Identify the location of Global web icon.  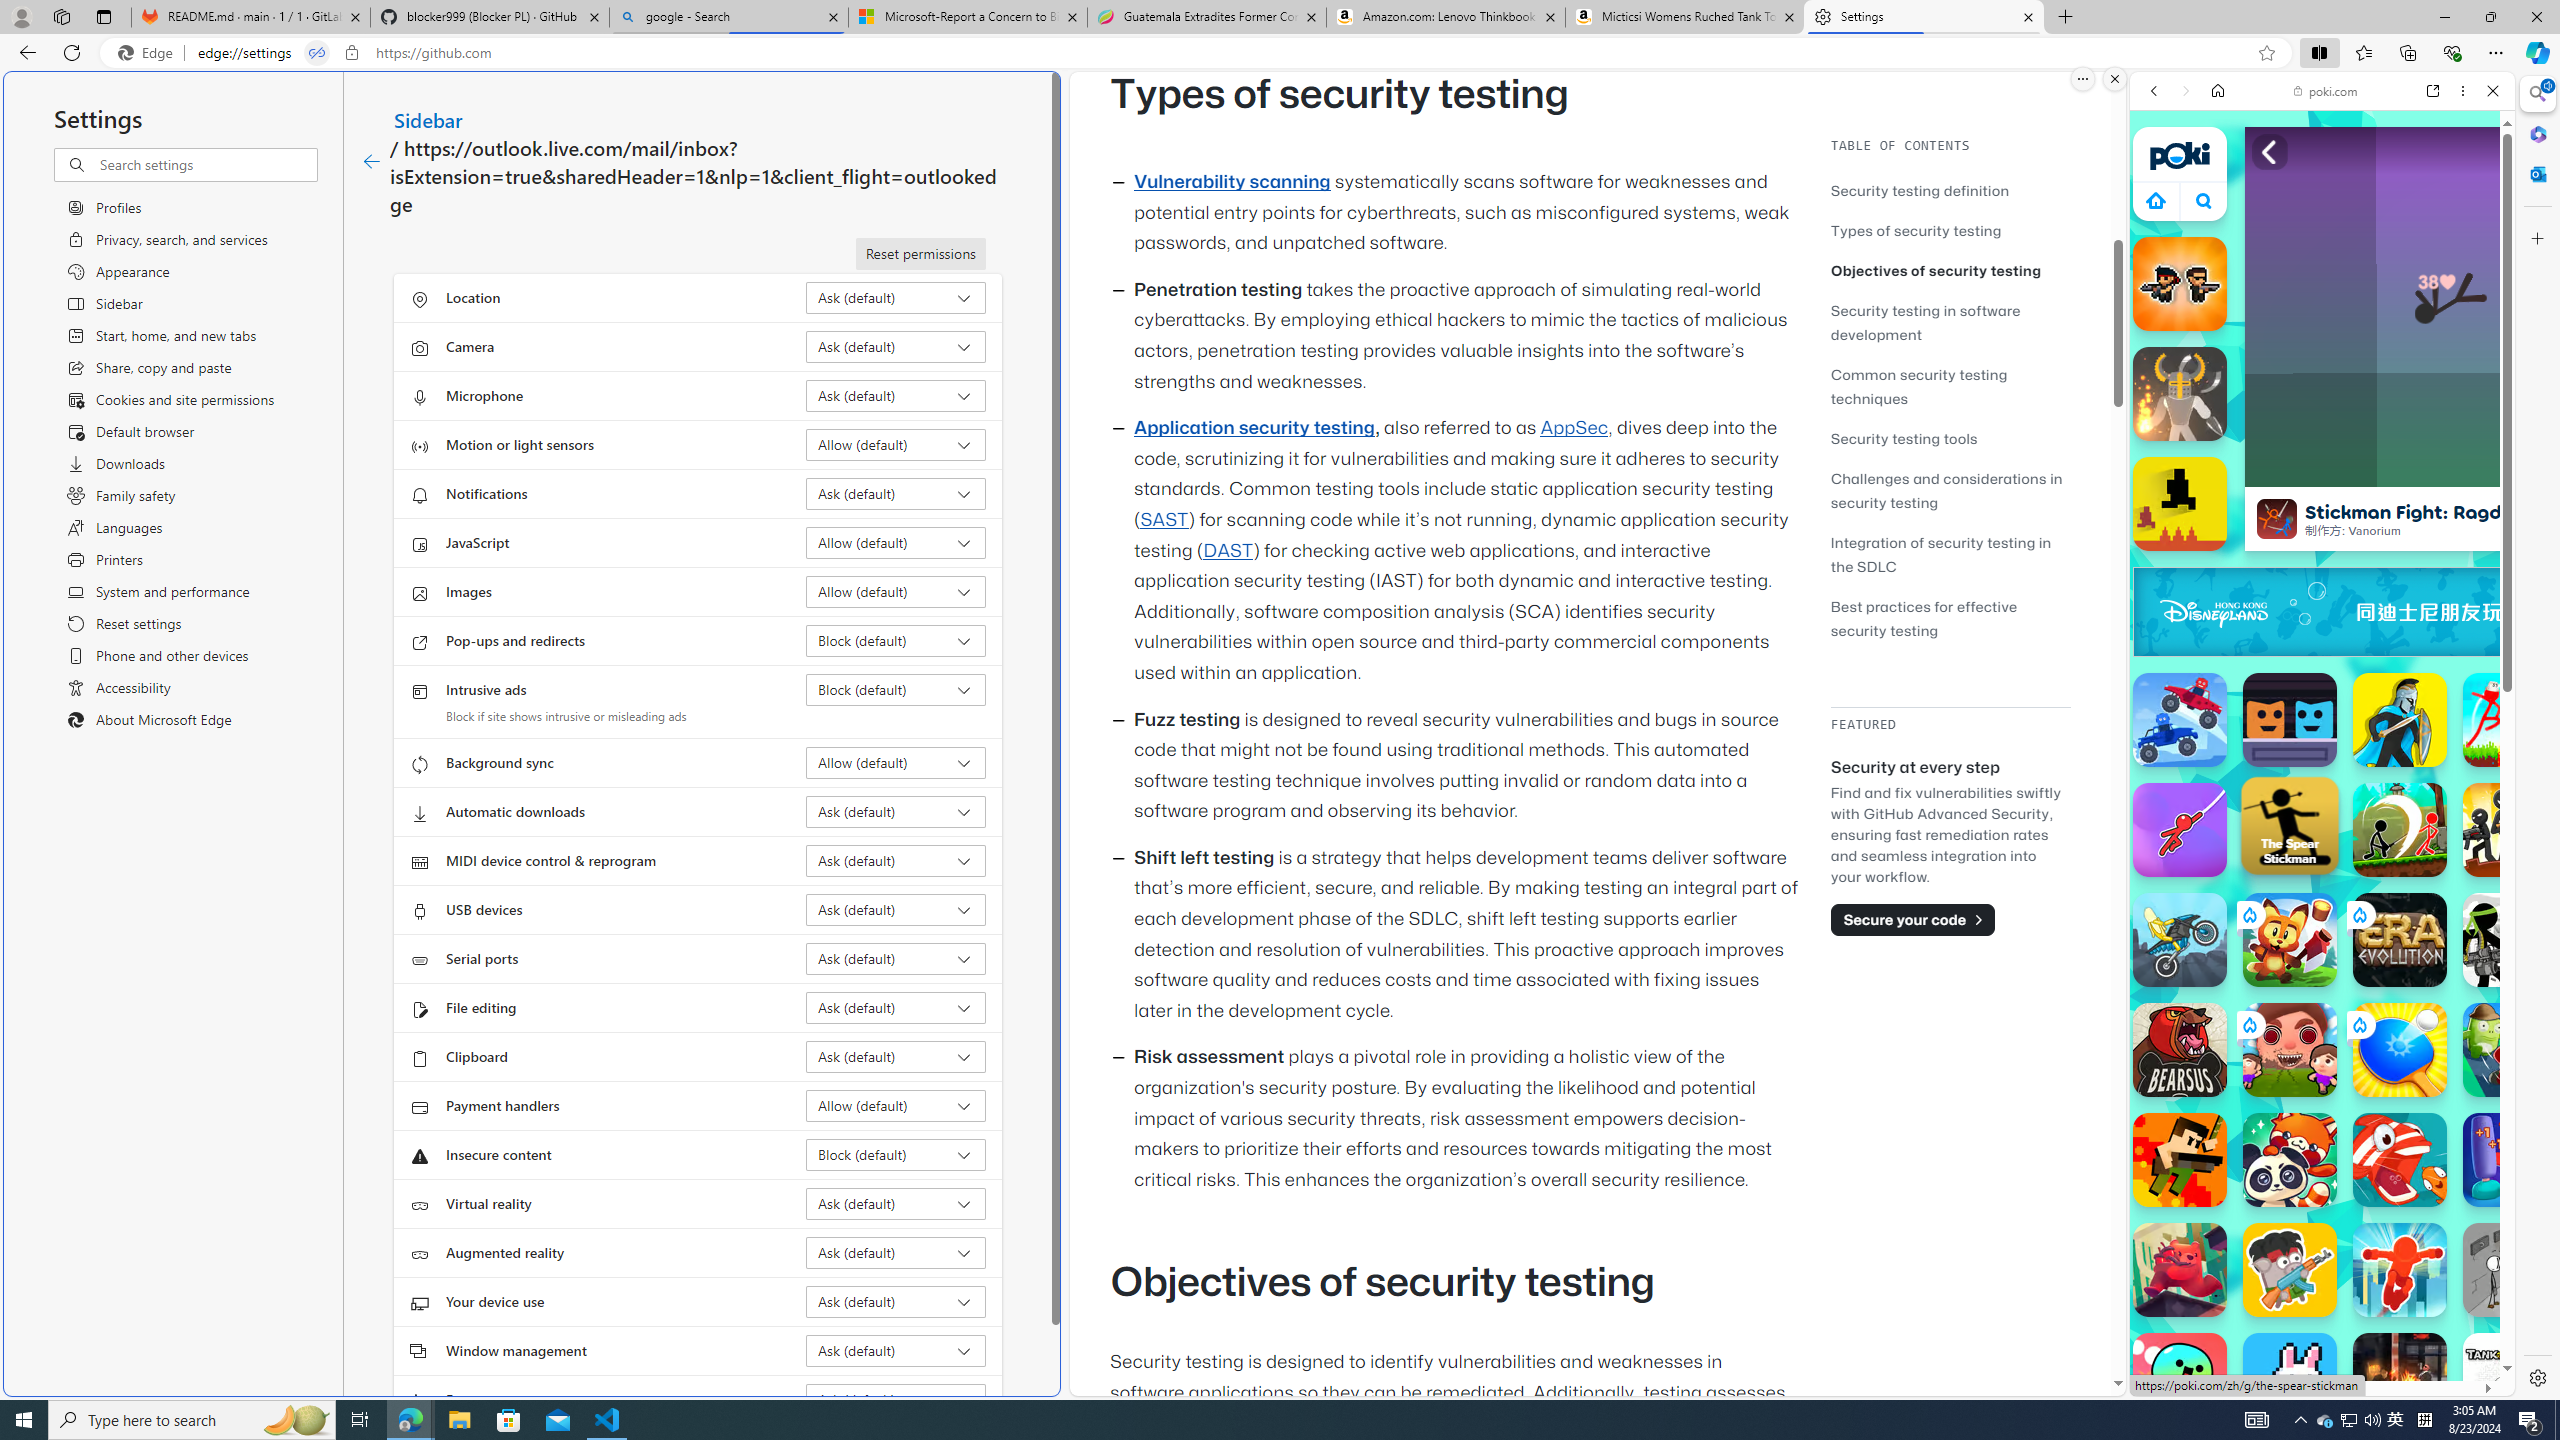
(2168, 1328).